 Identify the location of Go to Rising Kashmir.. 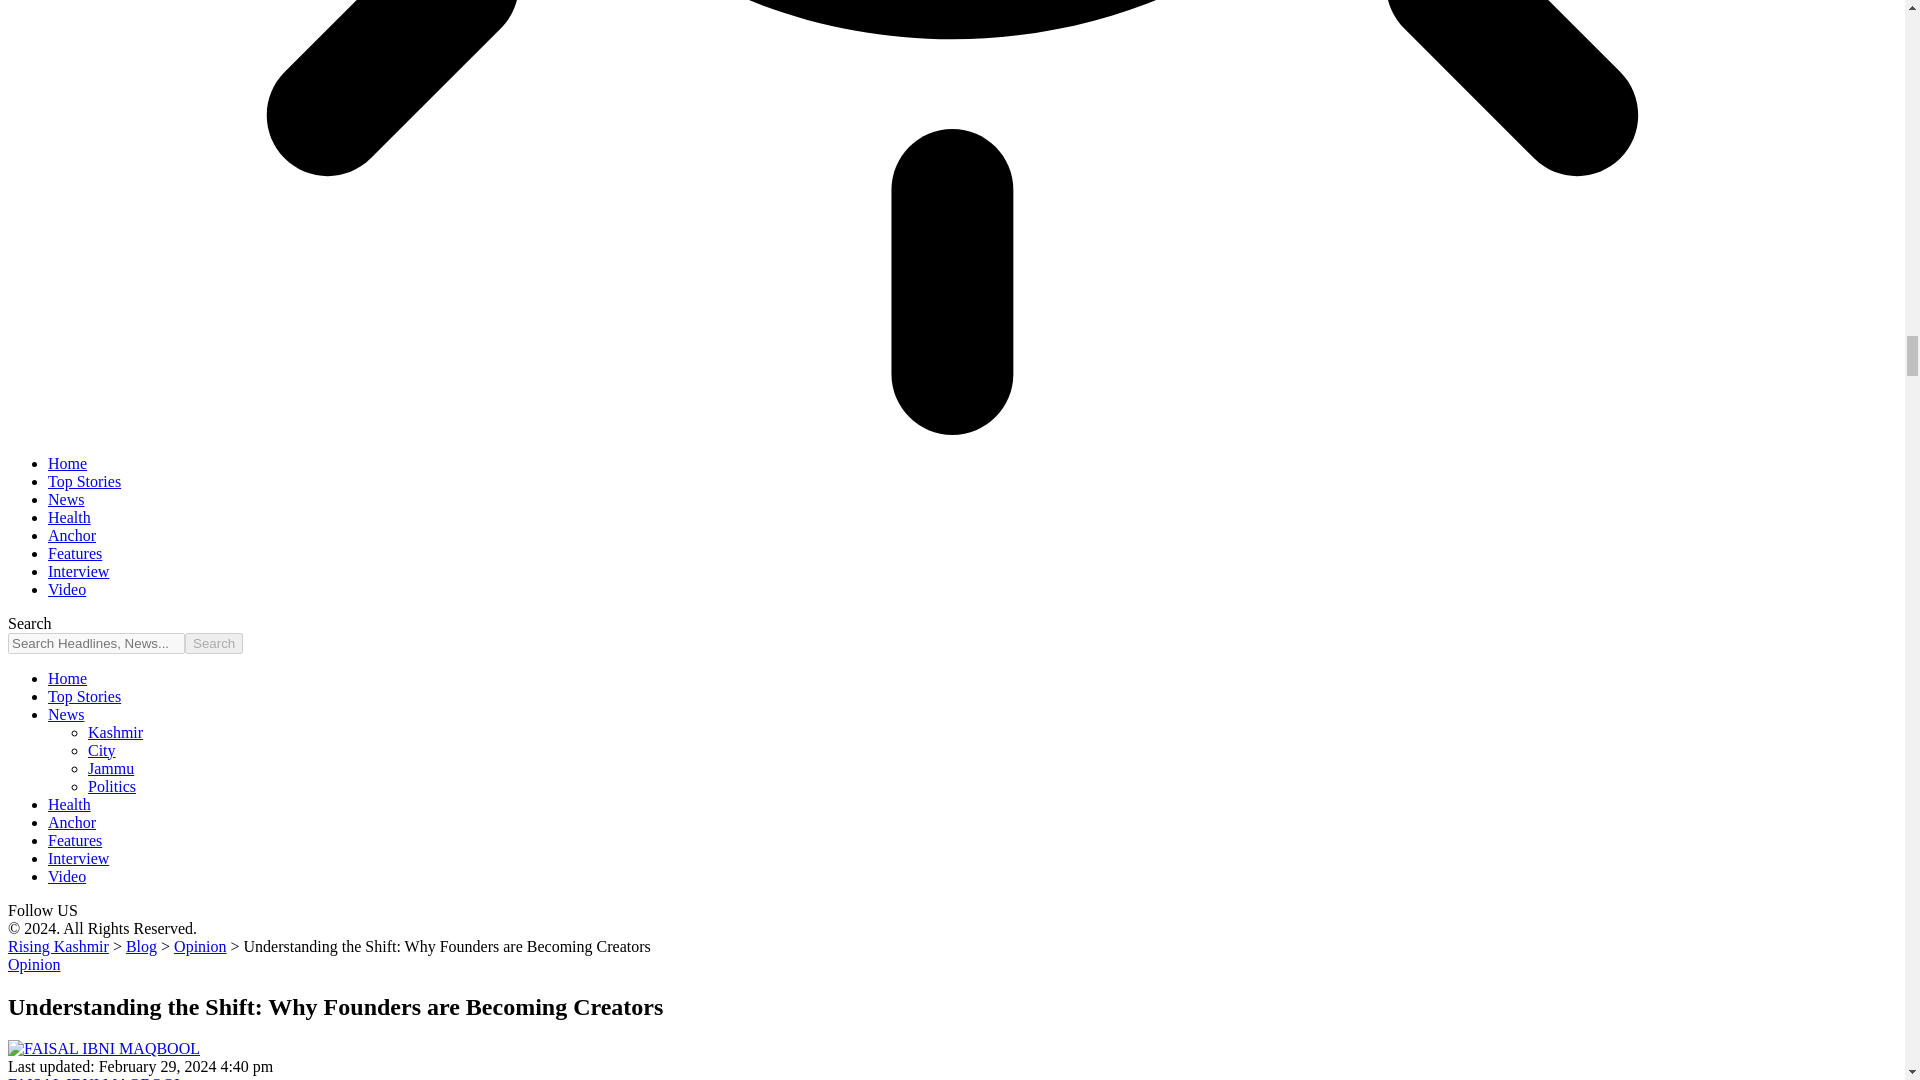
(58, 946).